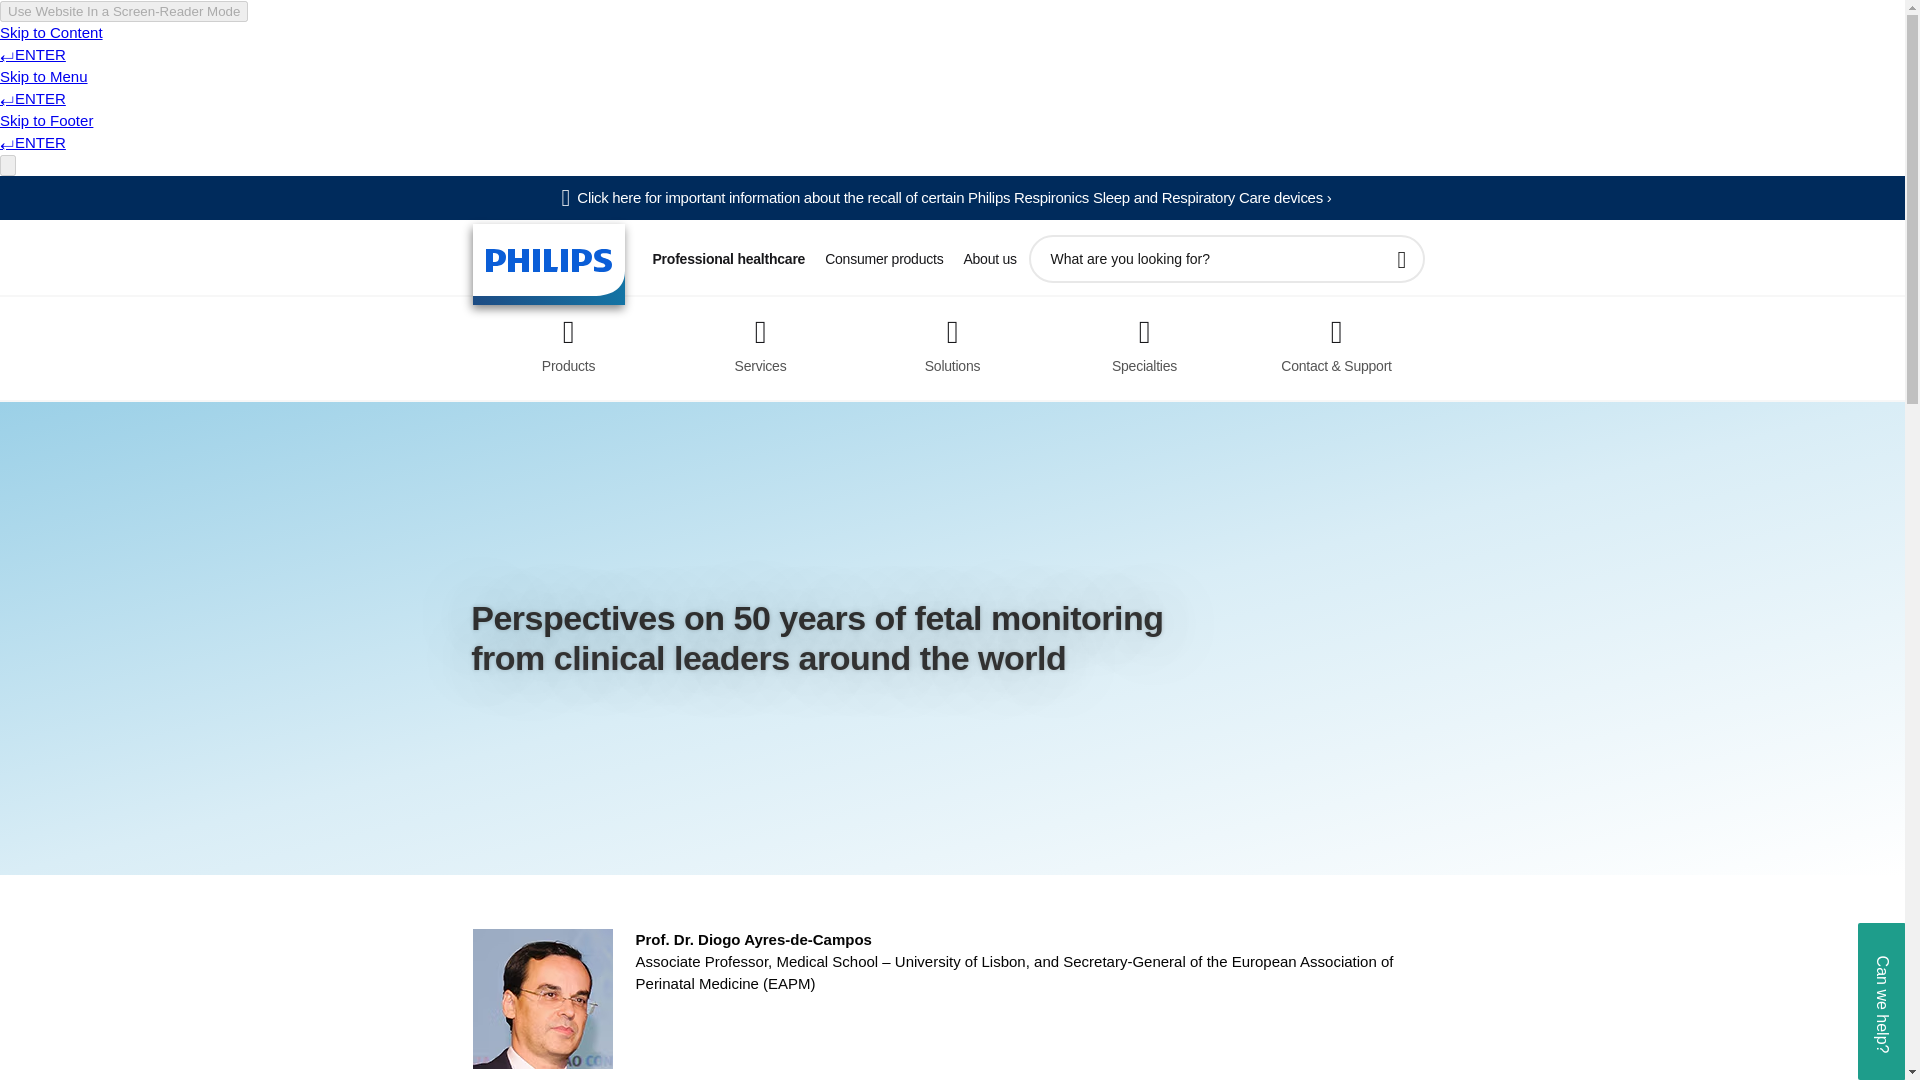 Image resolution: width=1920 pixels, height=1080 pixels. I want to click on Professional healthcare, so click(728, 258).